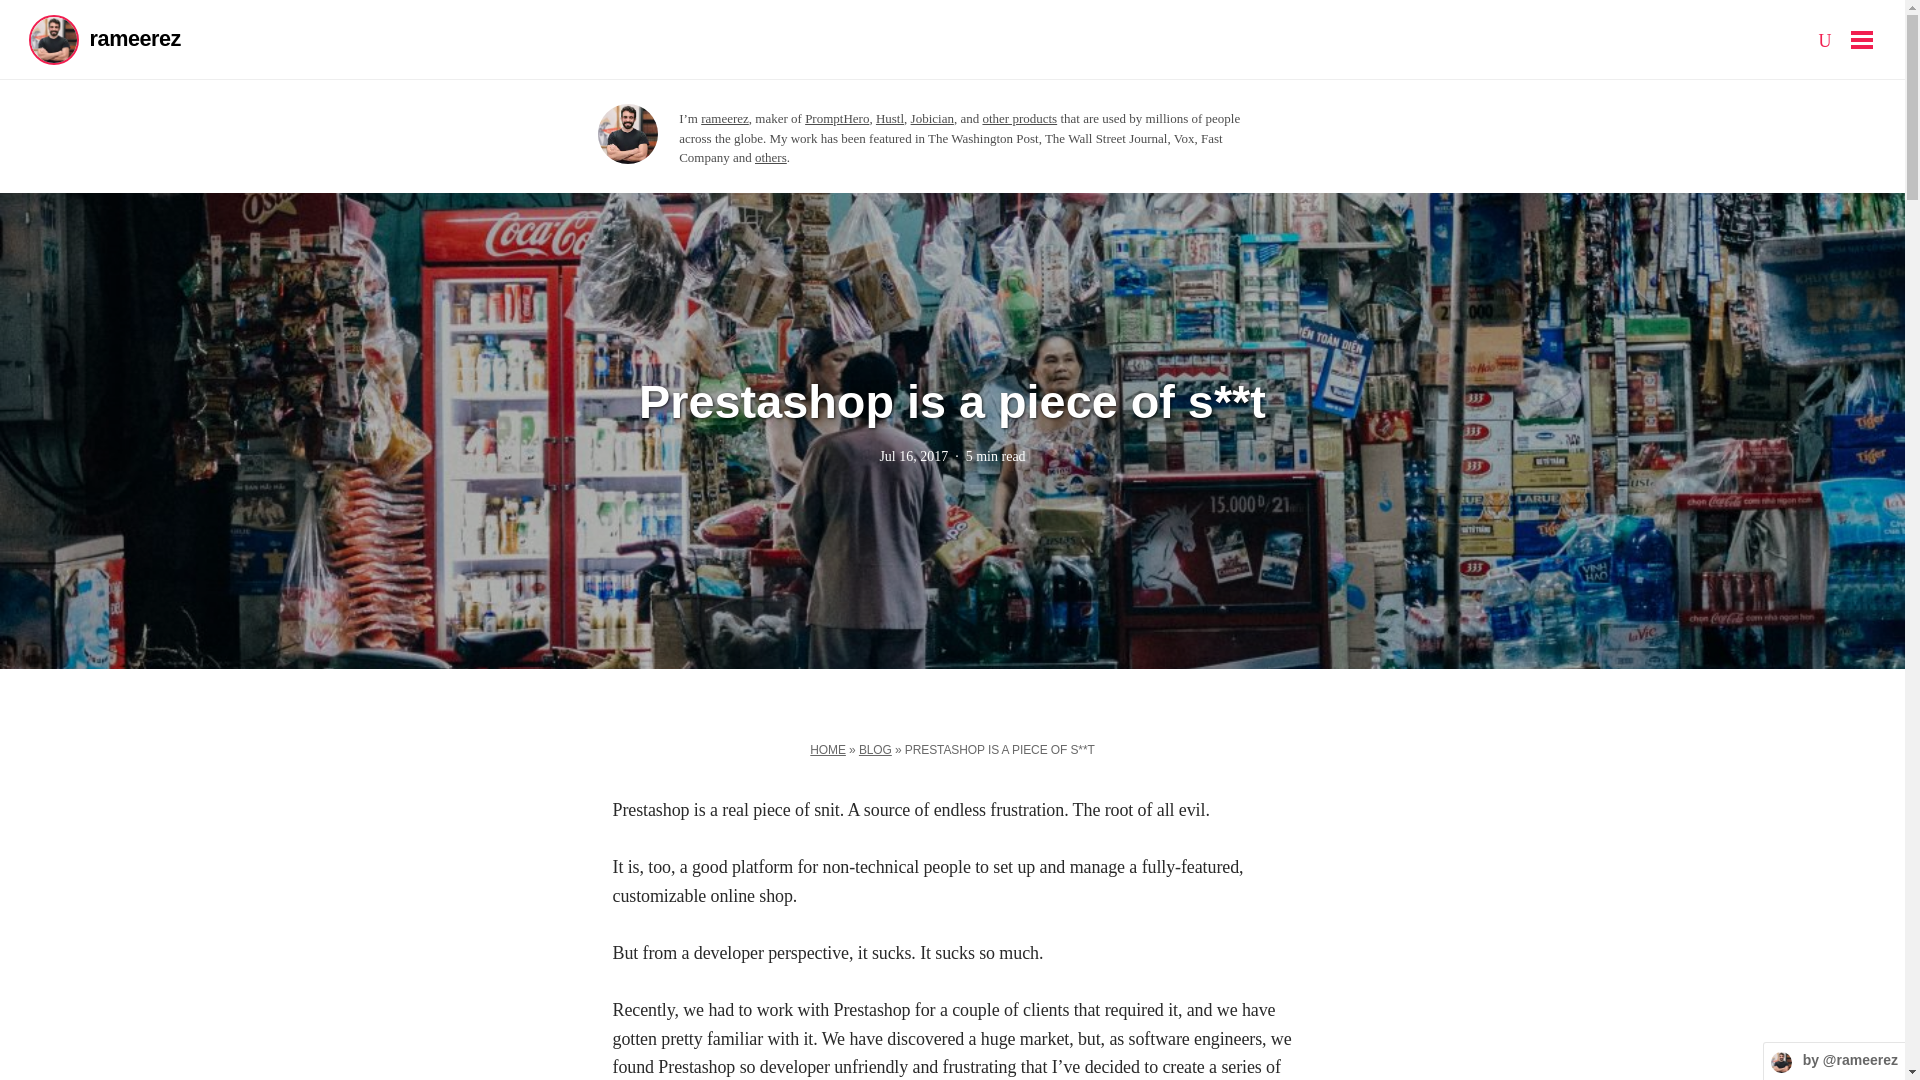  Describe the element at coordinates (828, 751) in the screenshot. I see `HOME` at that location.